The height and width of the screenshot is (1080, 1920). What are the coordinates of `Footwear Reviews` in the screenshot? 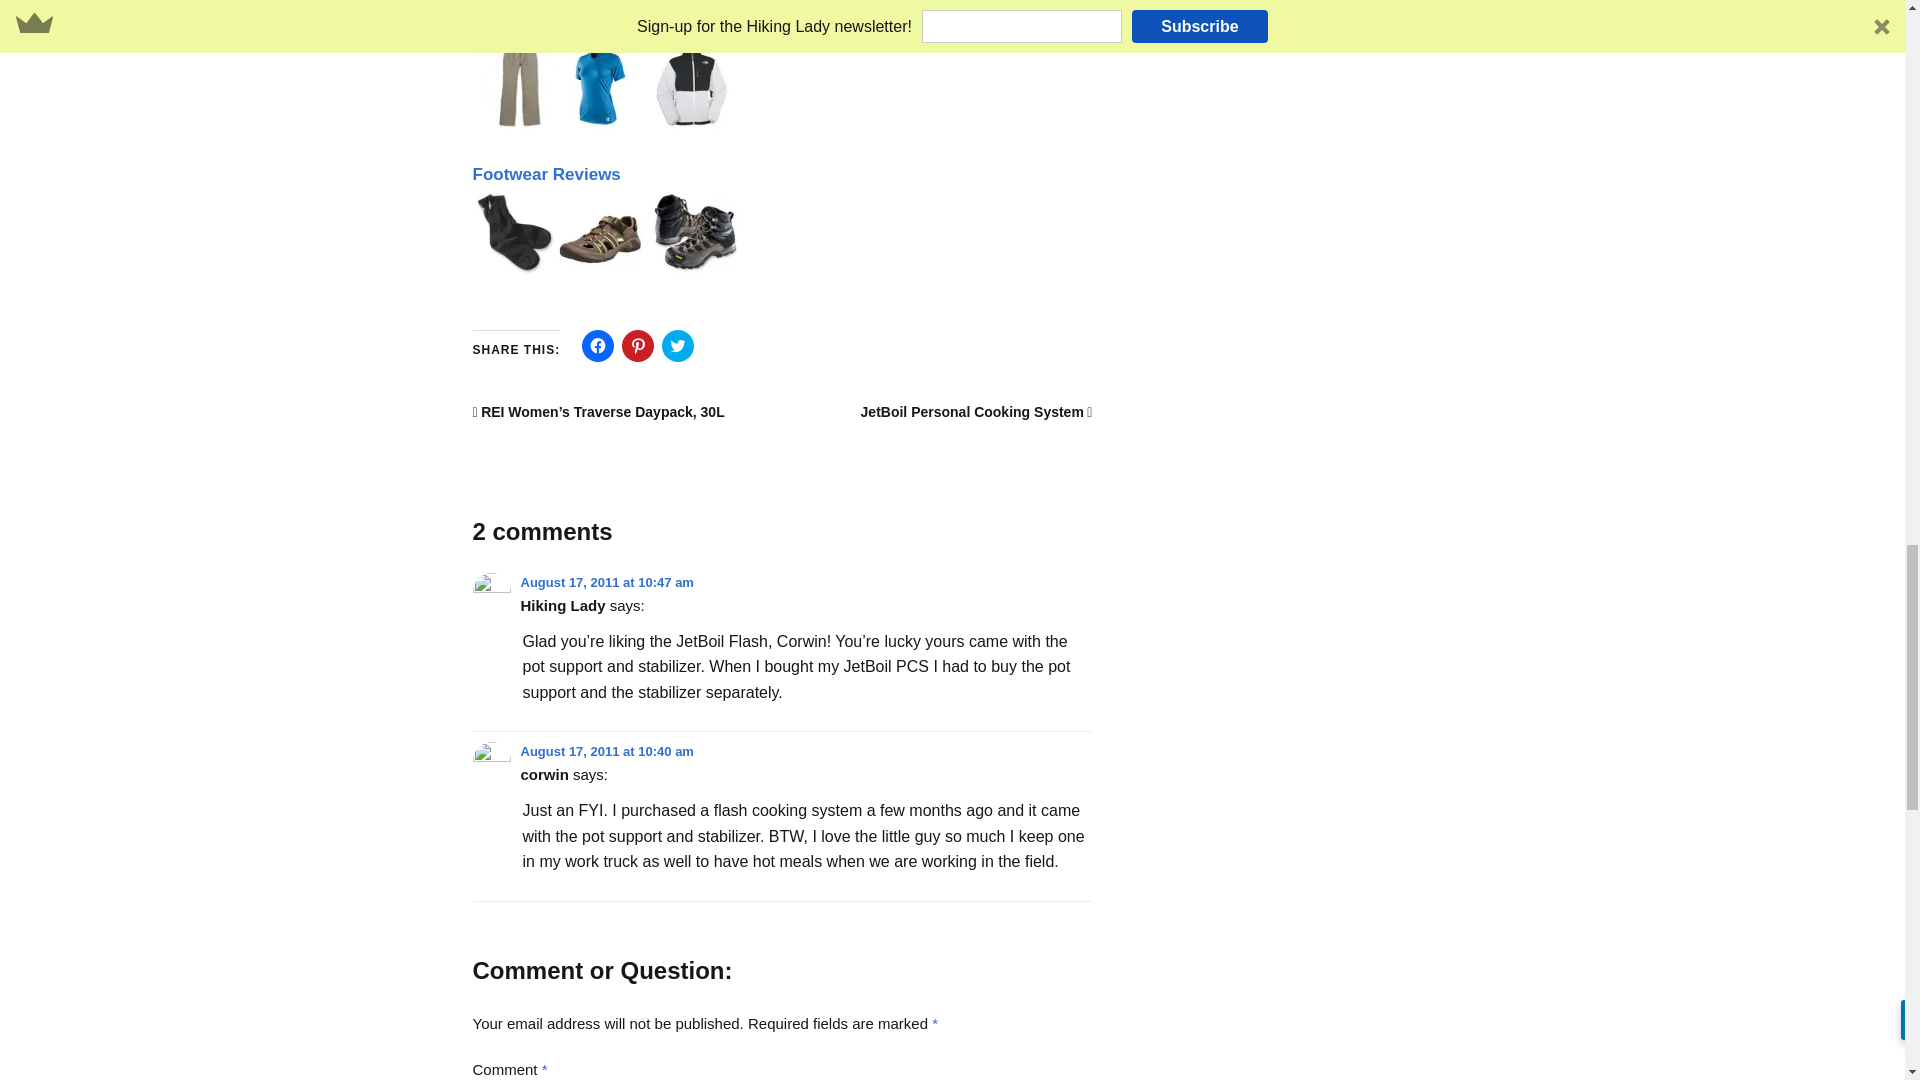 It's located at (606, 272).